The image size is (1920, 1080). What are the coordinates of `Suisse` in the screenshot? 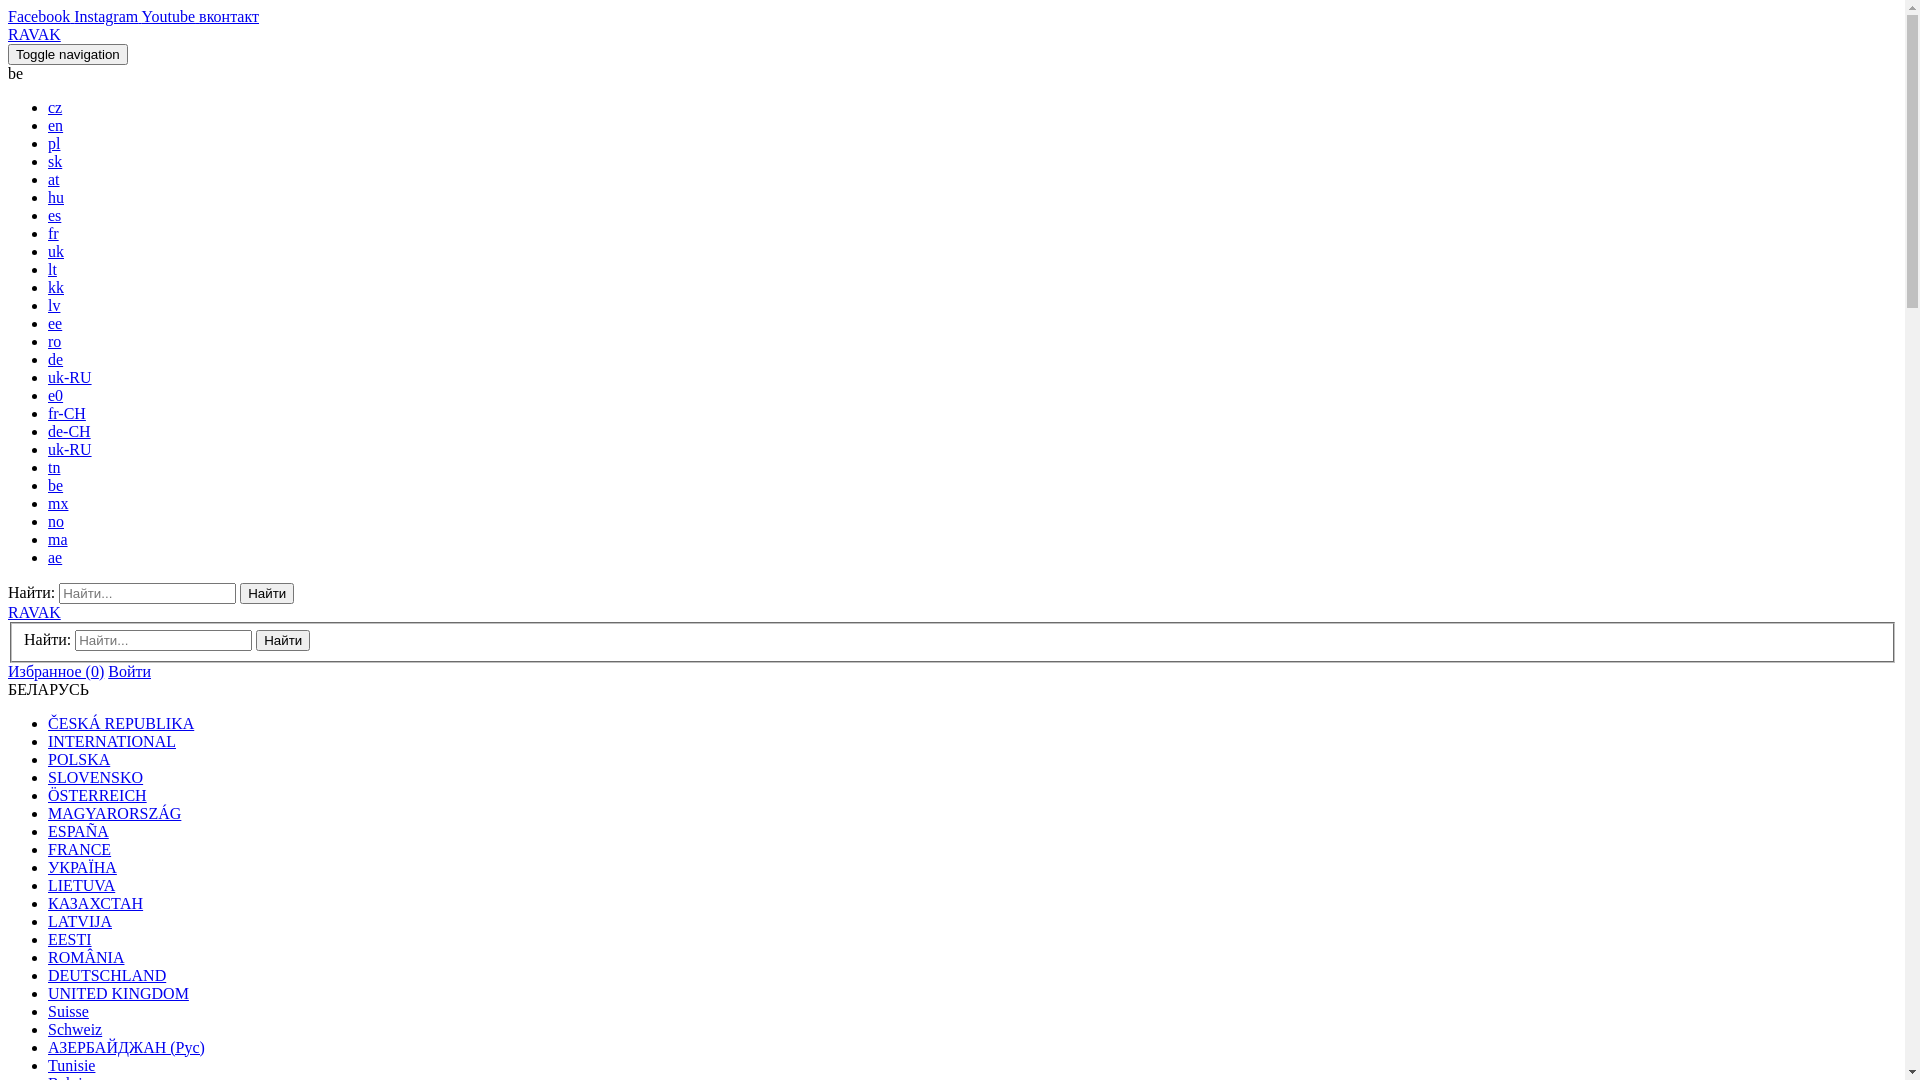 It's located at (68, 1012).